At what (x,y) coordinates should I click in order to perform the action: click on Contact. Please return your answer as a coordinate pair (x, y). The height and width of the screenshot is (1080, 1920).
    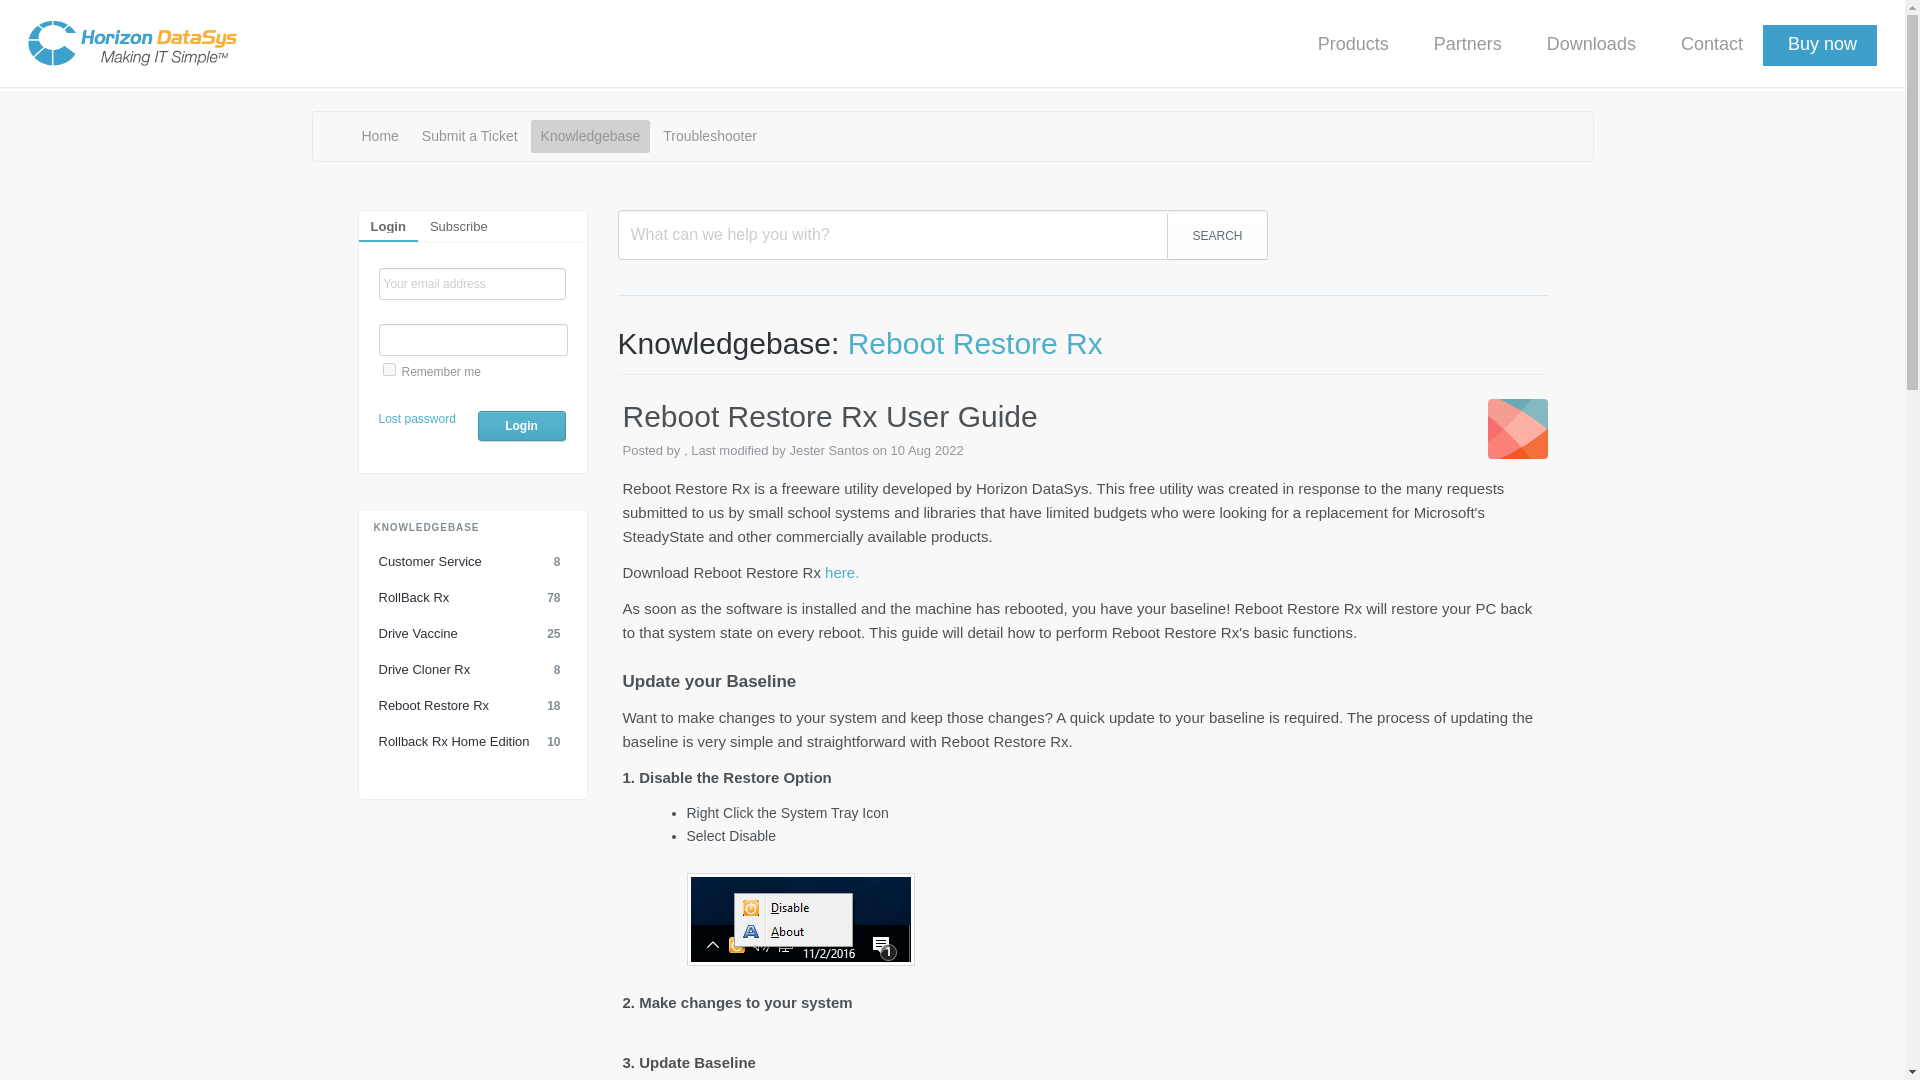
    Looking at the image, I should click on (1708, 44).